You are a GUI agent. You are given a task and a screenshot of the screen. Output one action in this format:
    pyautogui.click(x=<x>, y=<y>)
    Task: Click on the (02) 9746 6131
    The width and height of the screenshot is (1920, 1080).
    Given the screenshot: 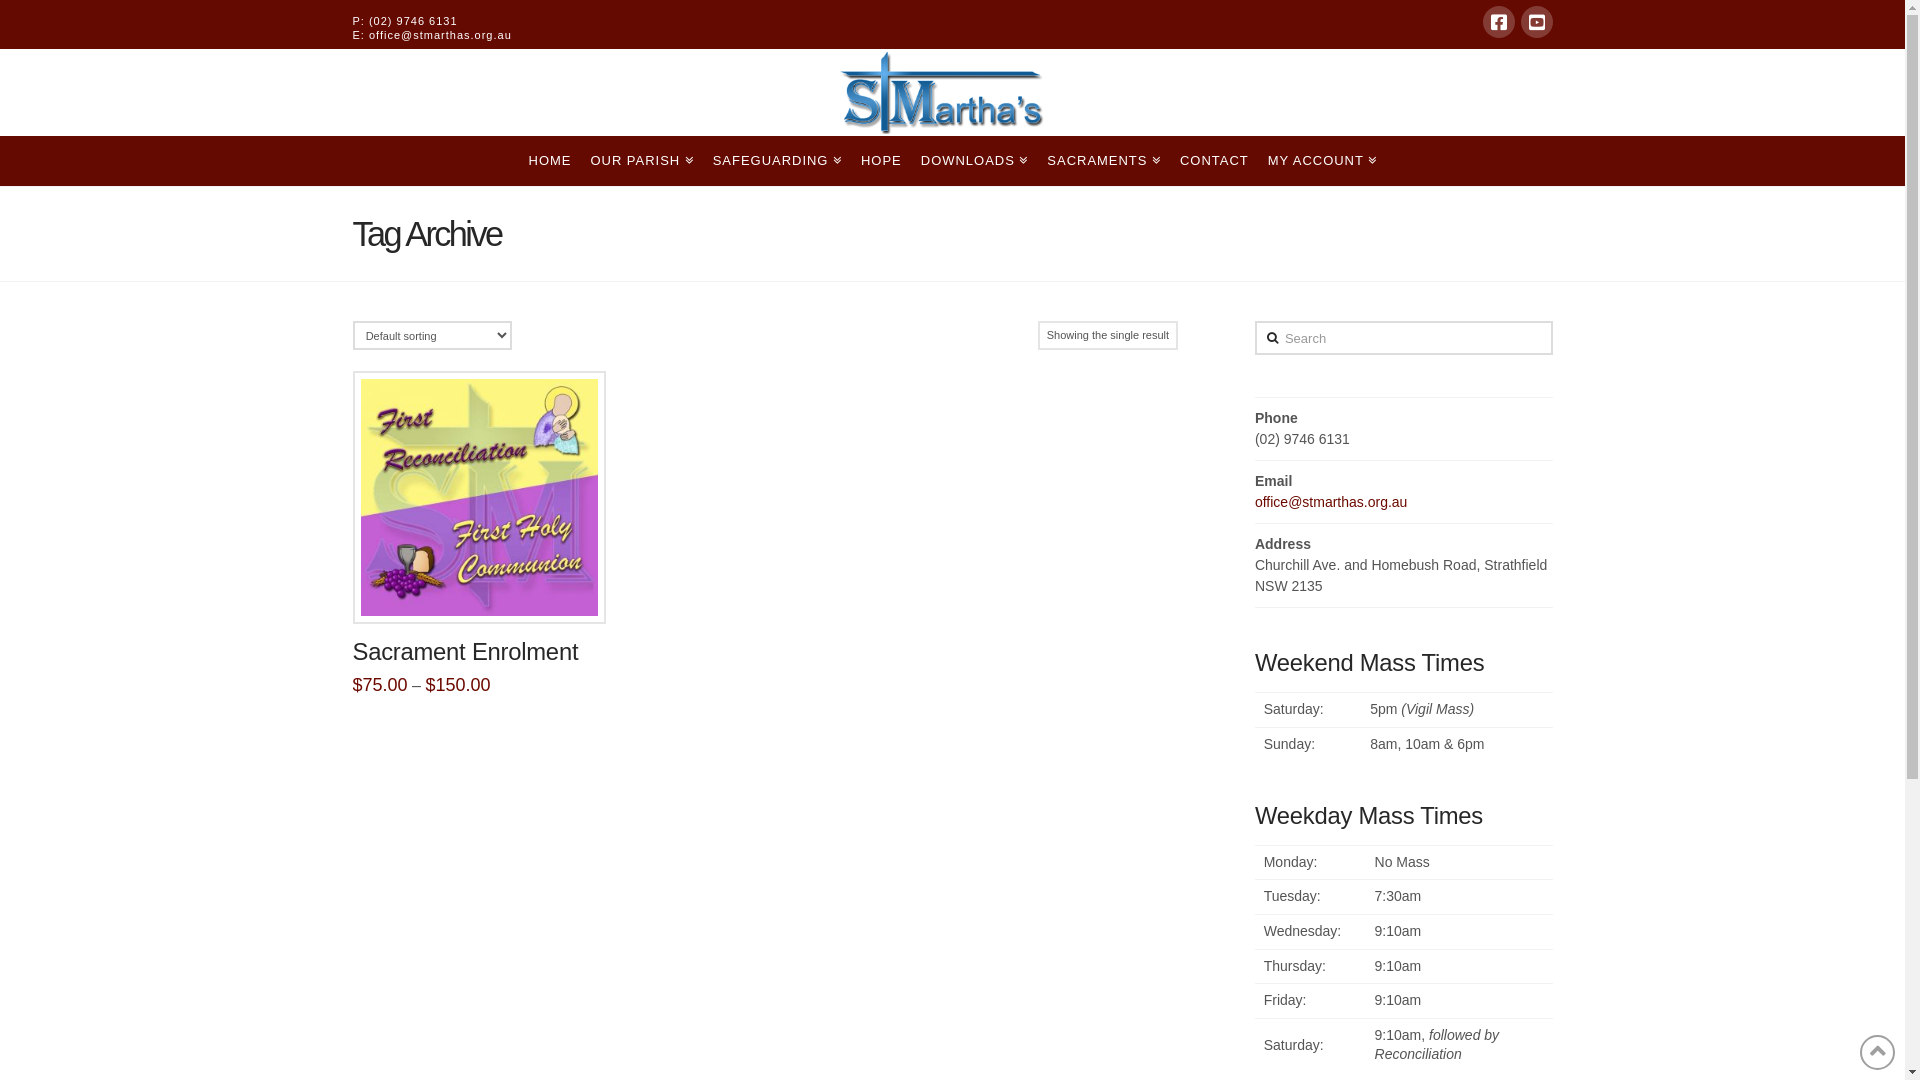 What is the action you would take?
    pyautogui.click(x=414, y=21)
    